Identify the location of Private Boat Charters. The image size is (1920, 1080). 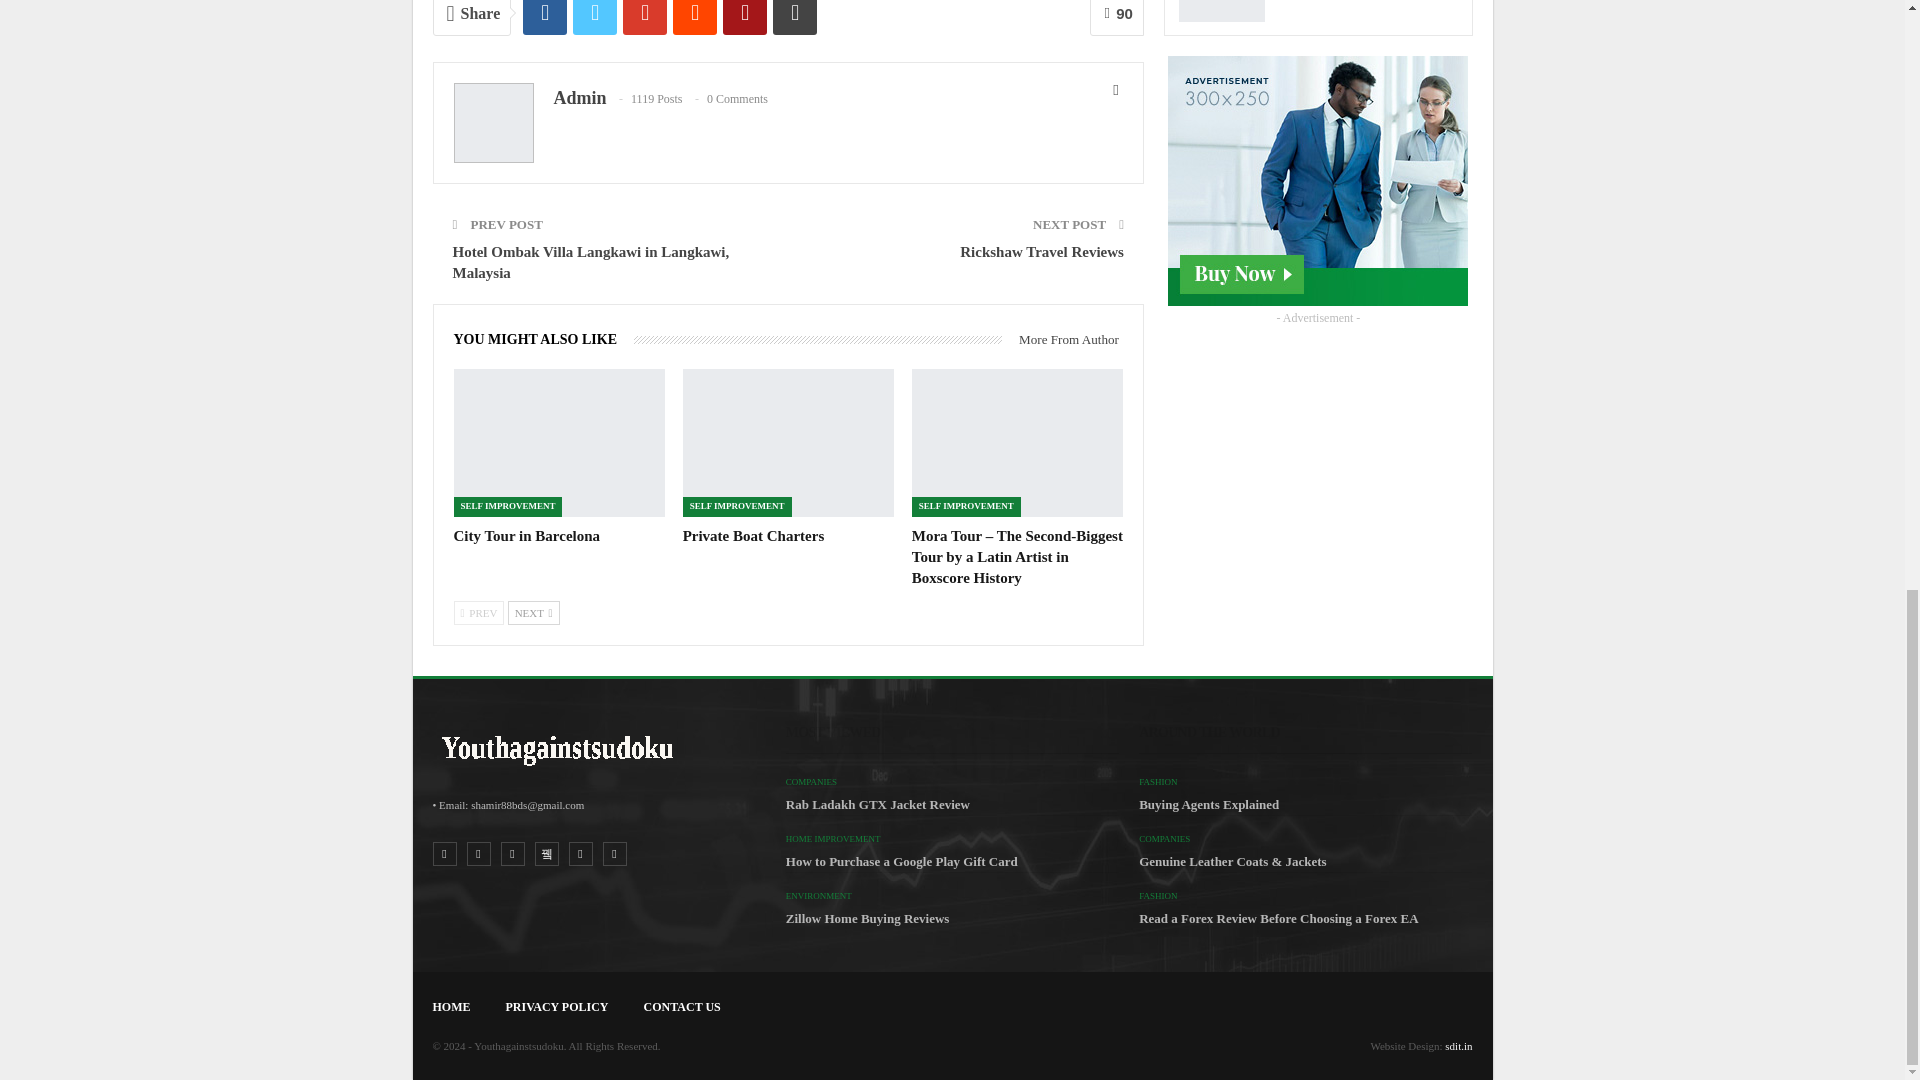
(754, 536).